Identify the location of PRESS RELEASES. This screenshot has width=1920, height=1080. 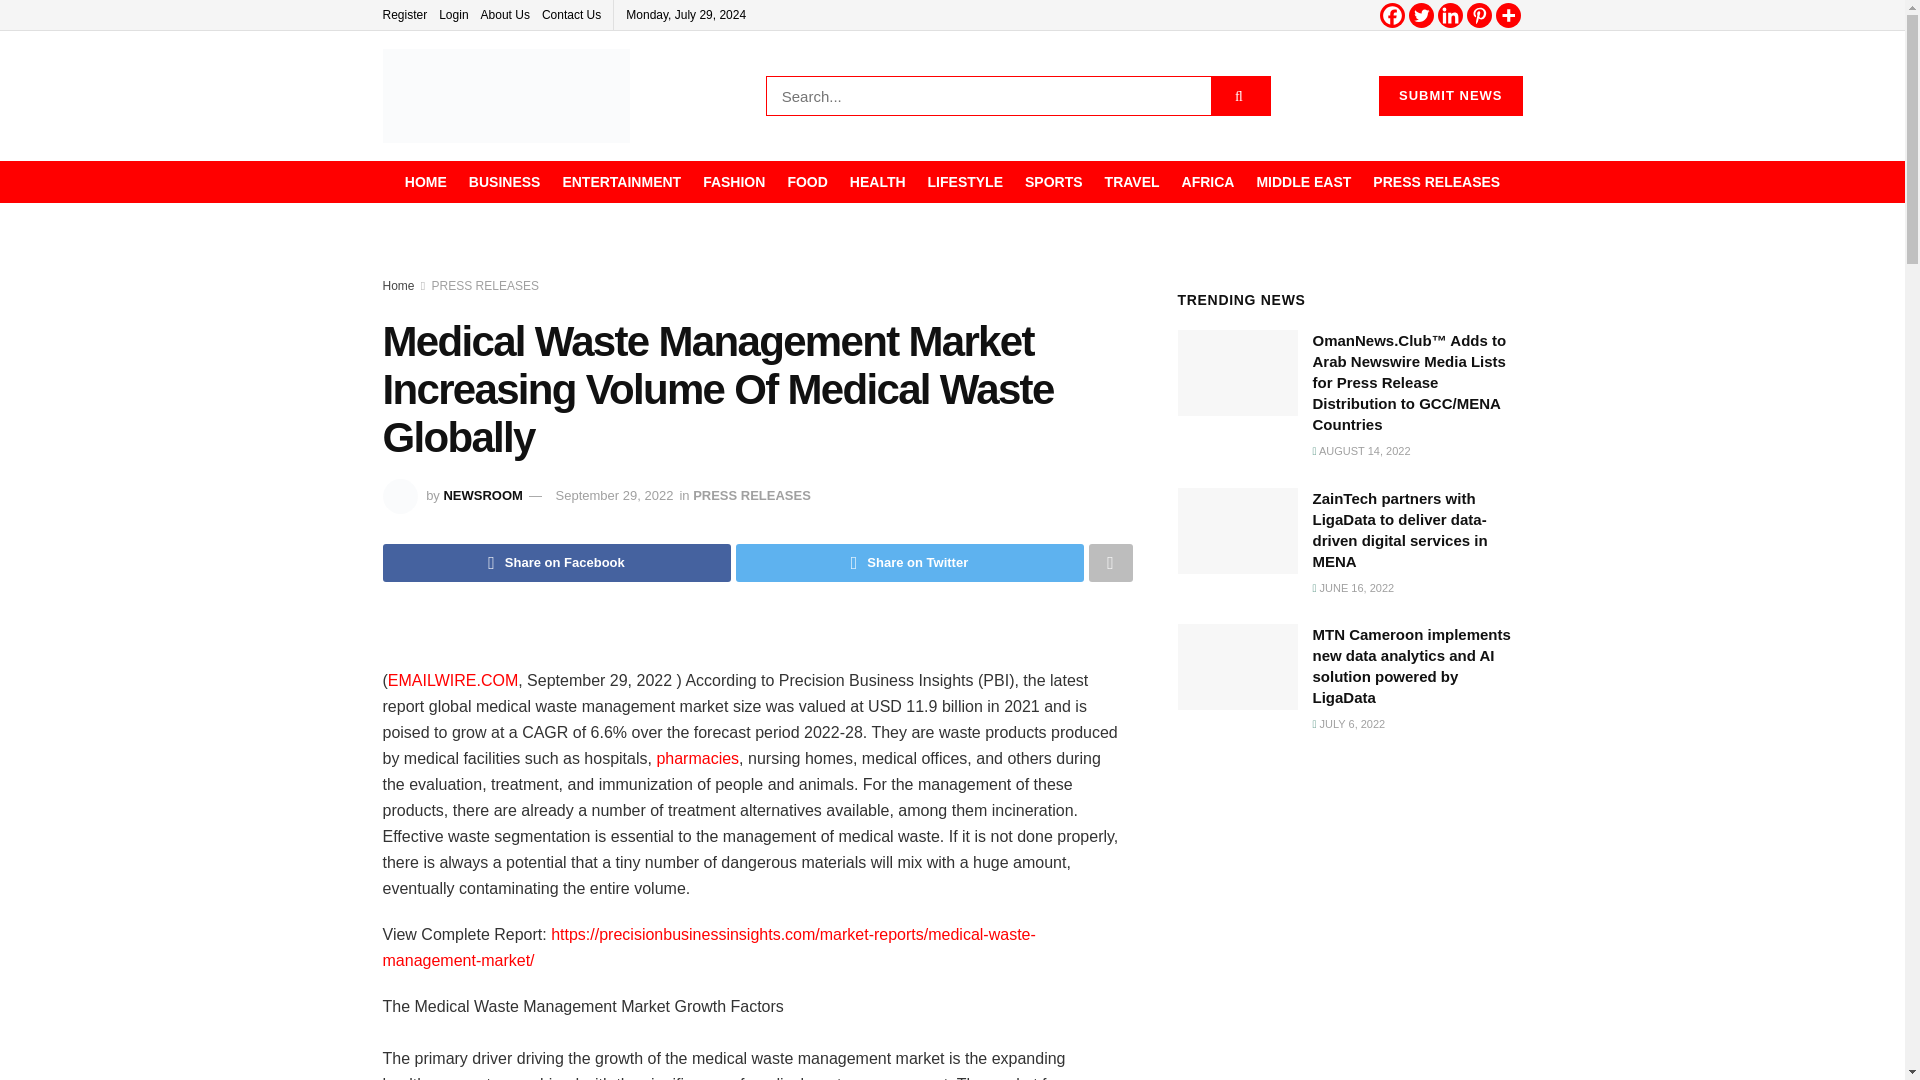
(1436, 182).